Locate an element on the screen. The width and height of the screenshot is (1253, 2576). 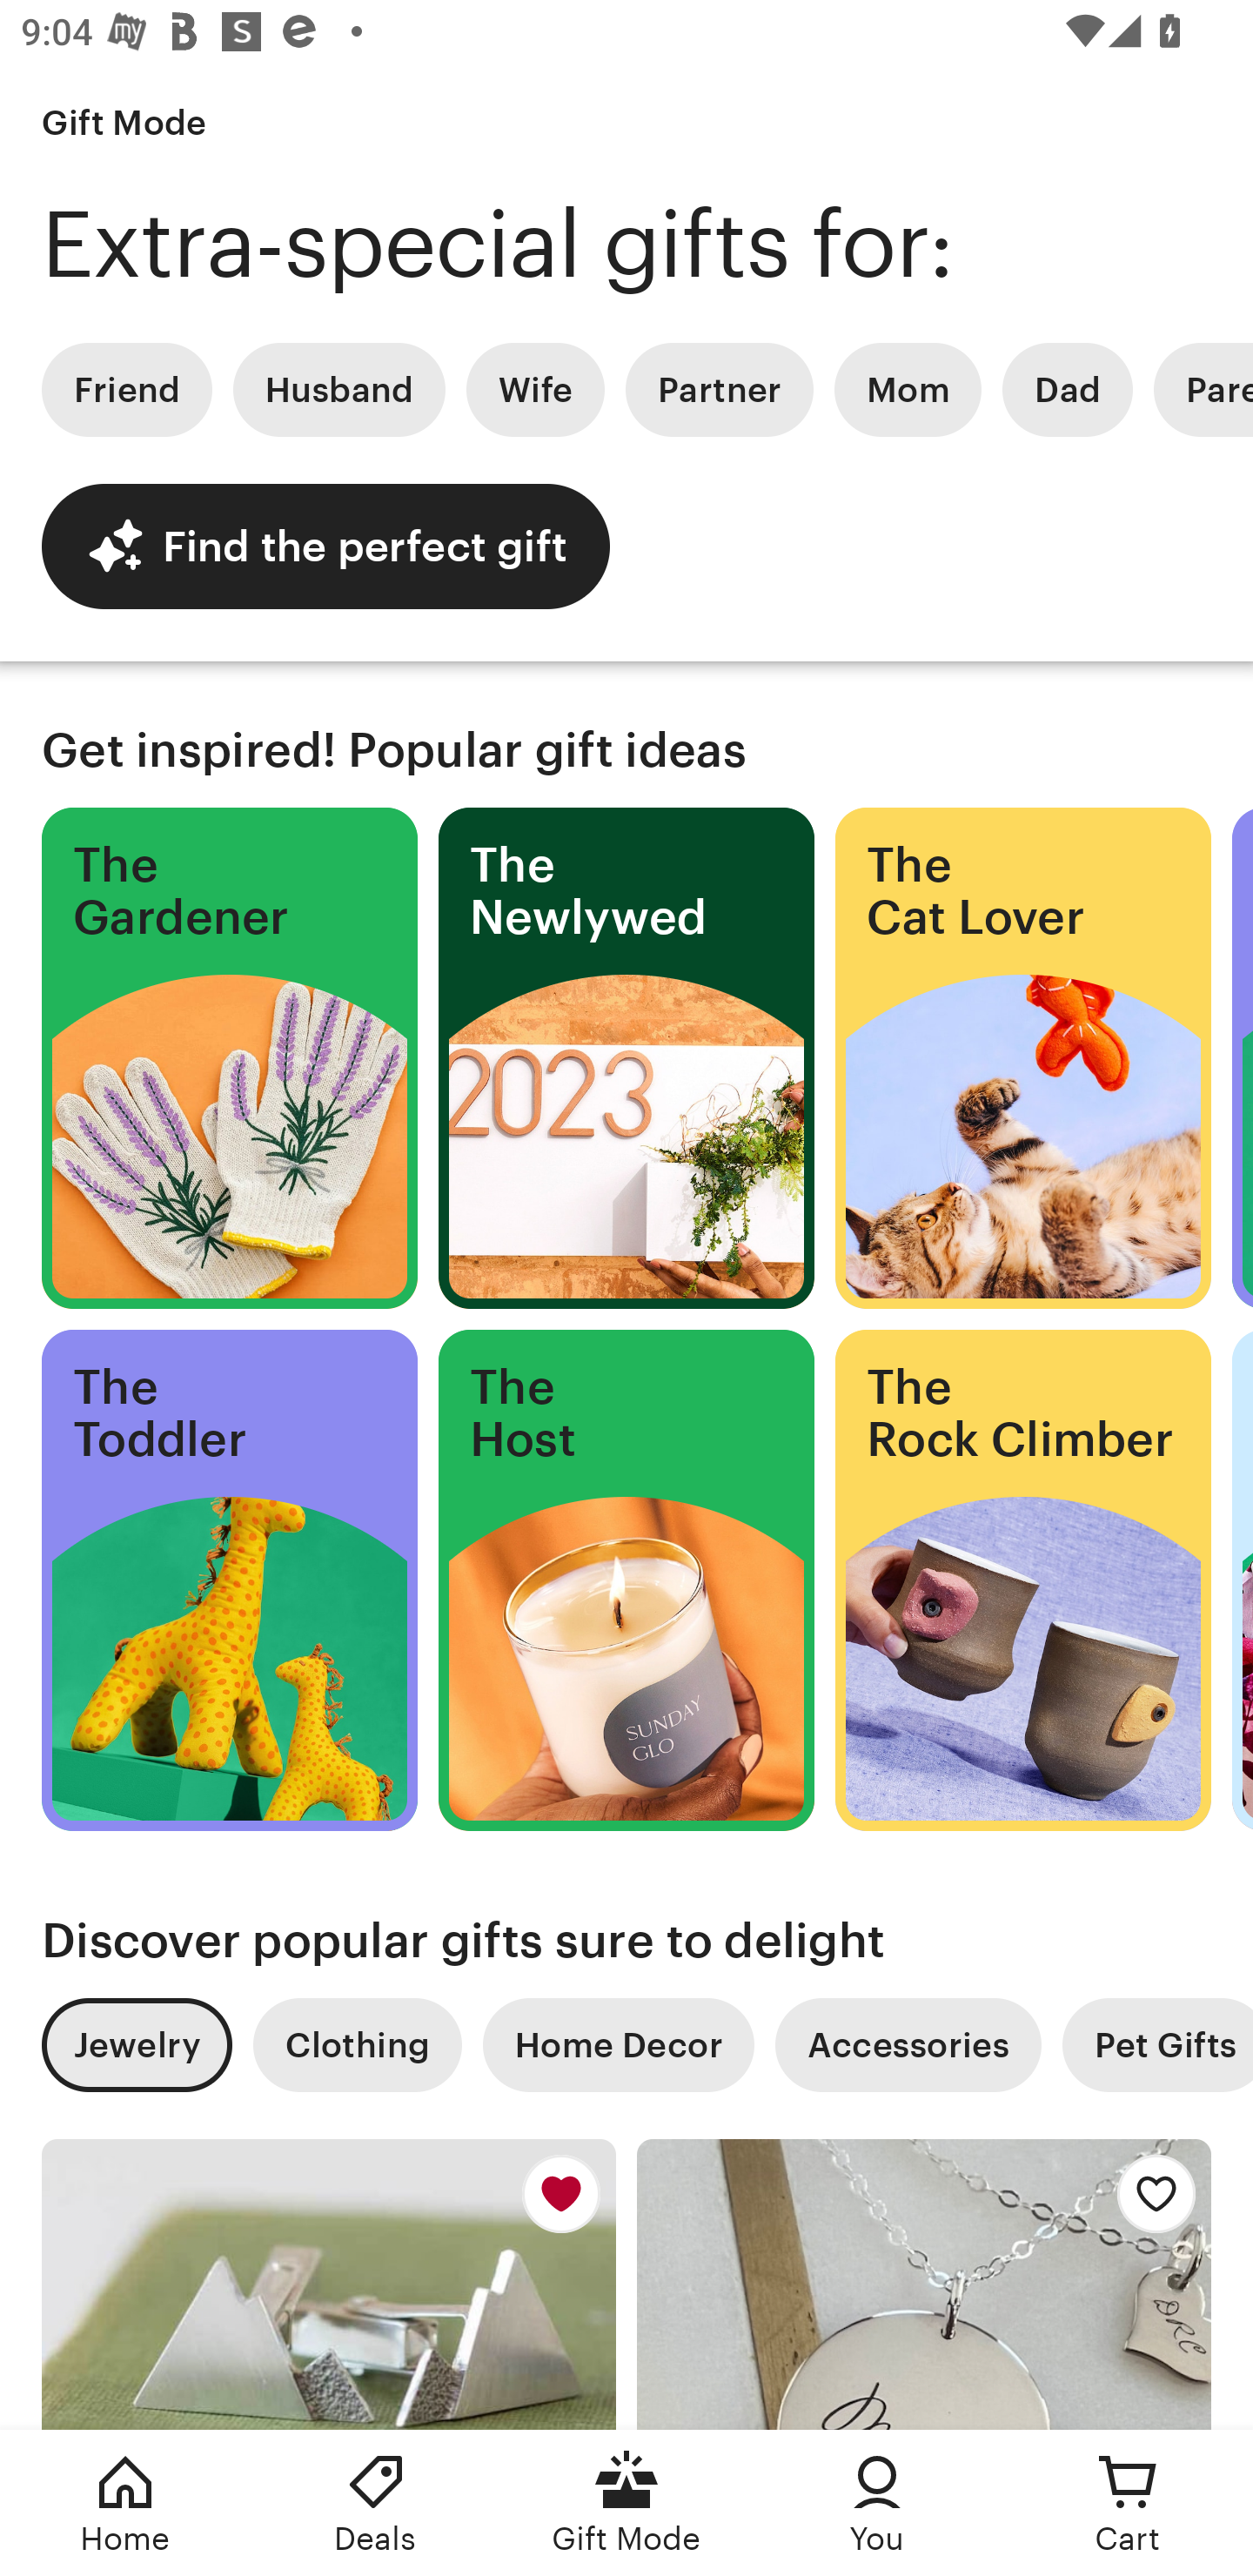
Find the perfect gift is located at coordinates (325, 546).